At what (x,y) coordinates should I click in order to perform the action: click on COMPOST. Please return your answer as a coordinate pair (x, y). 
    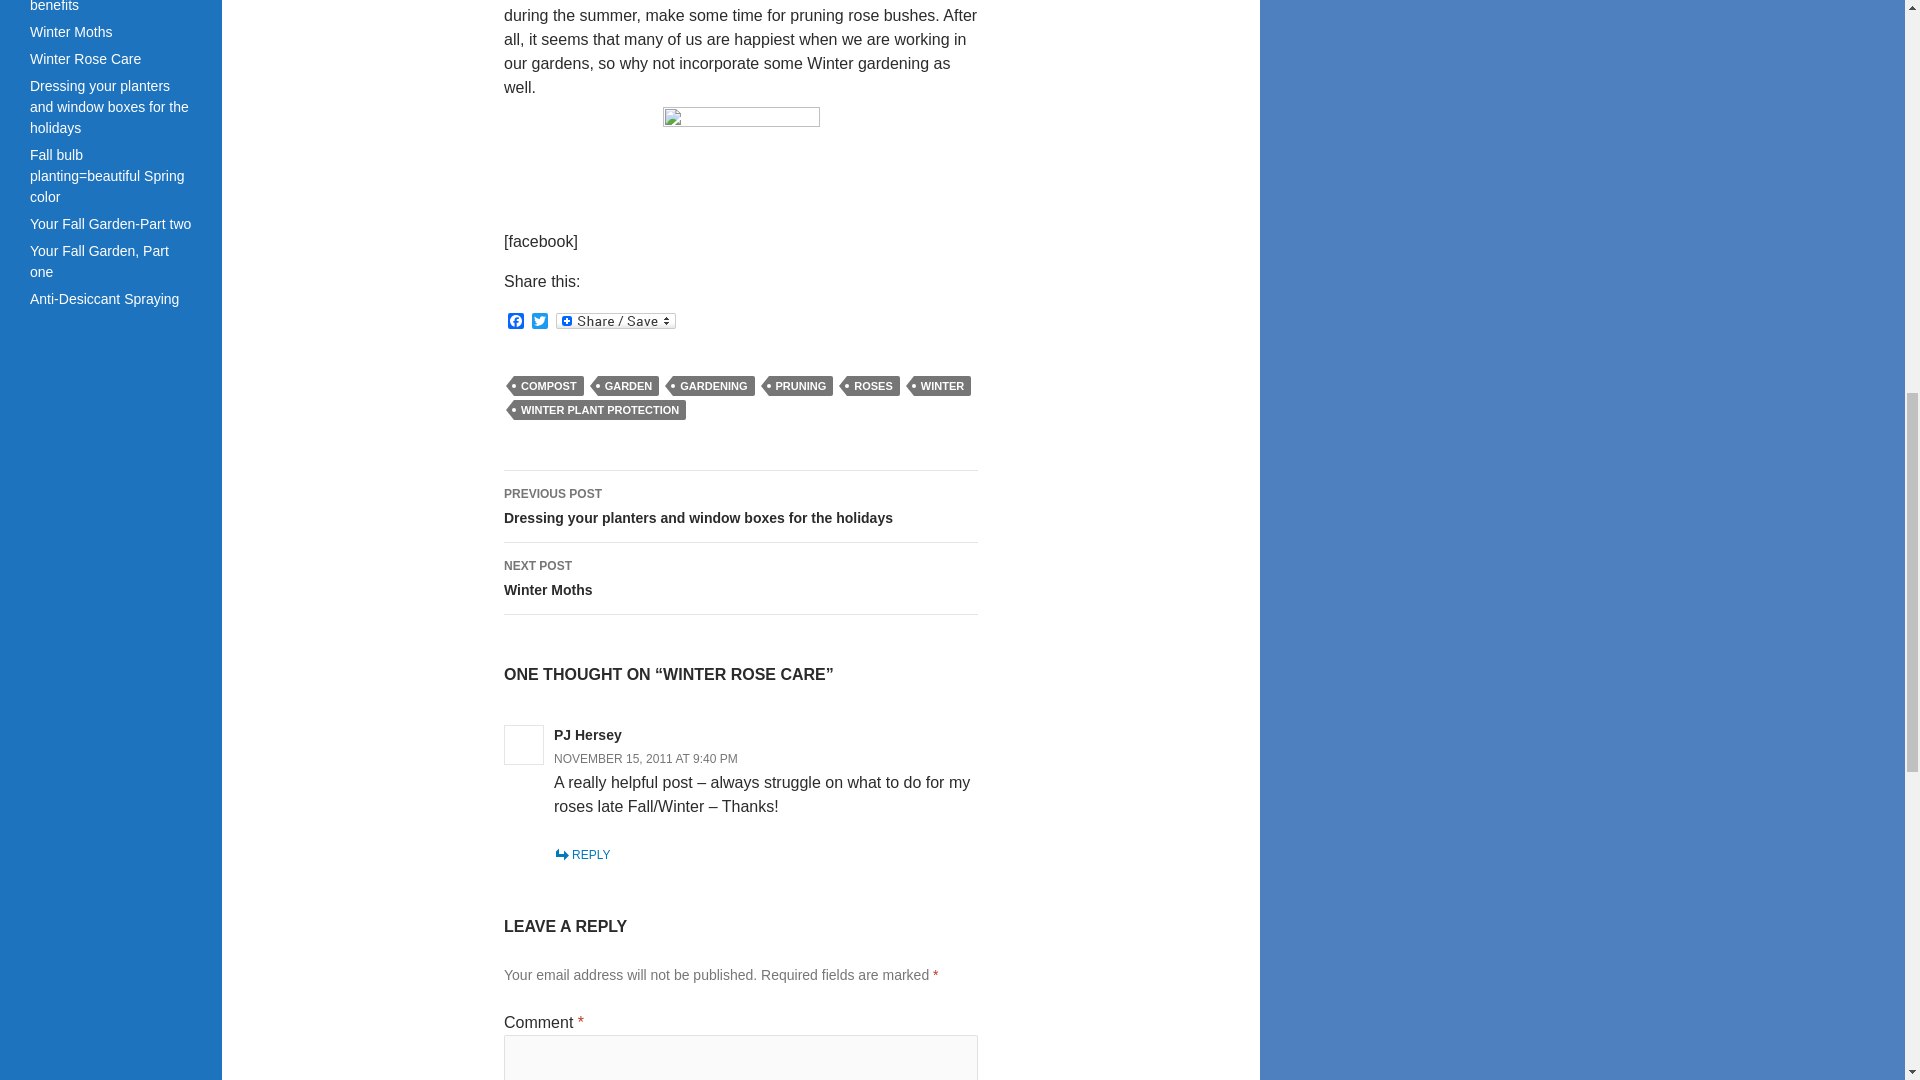
    Looking at the image, I should click on (548, 386).